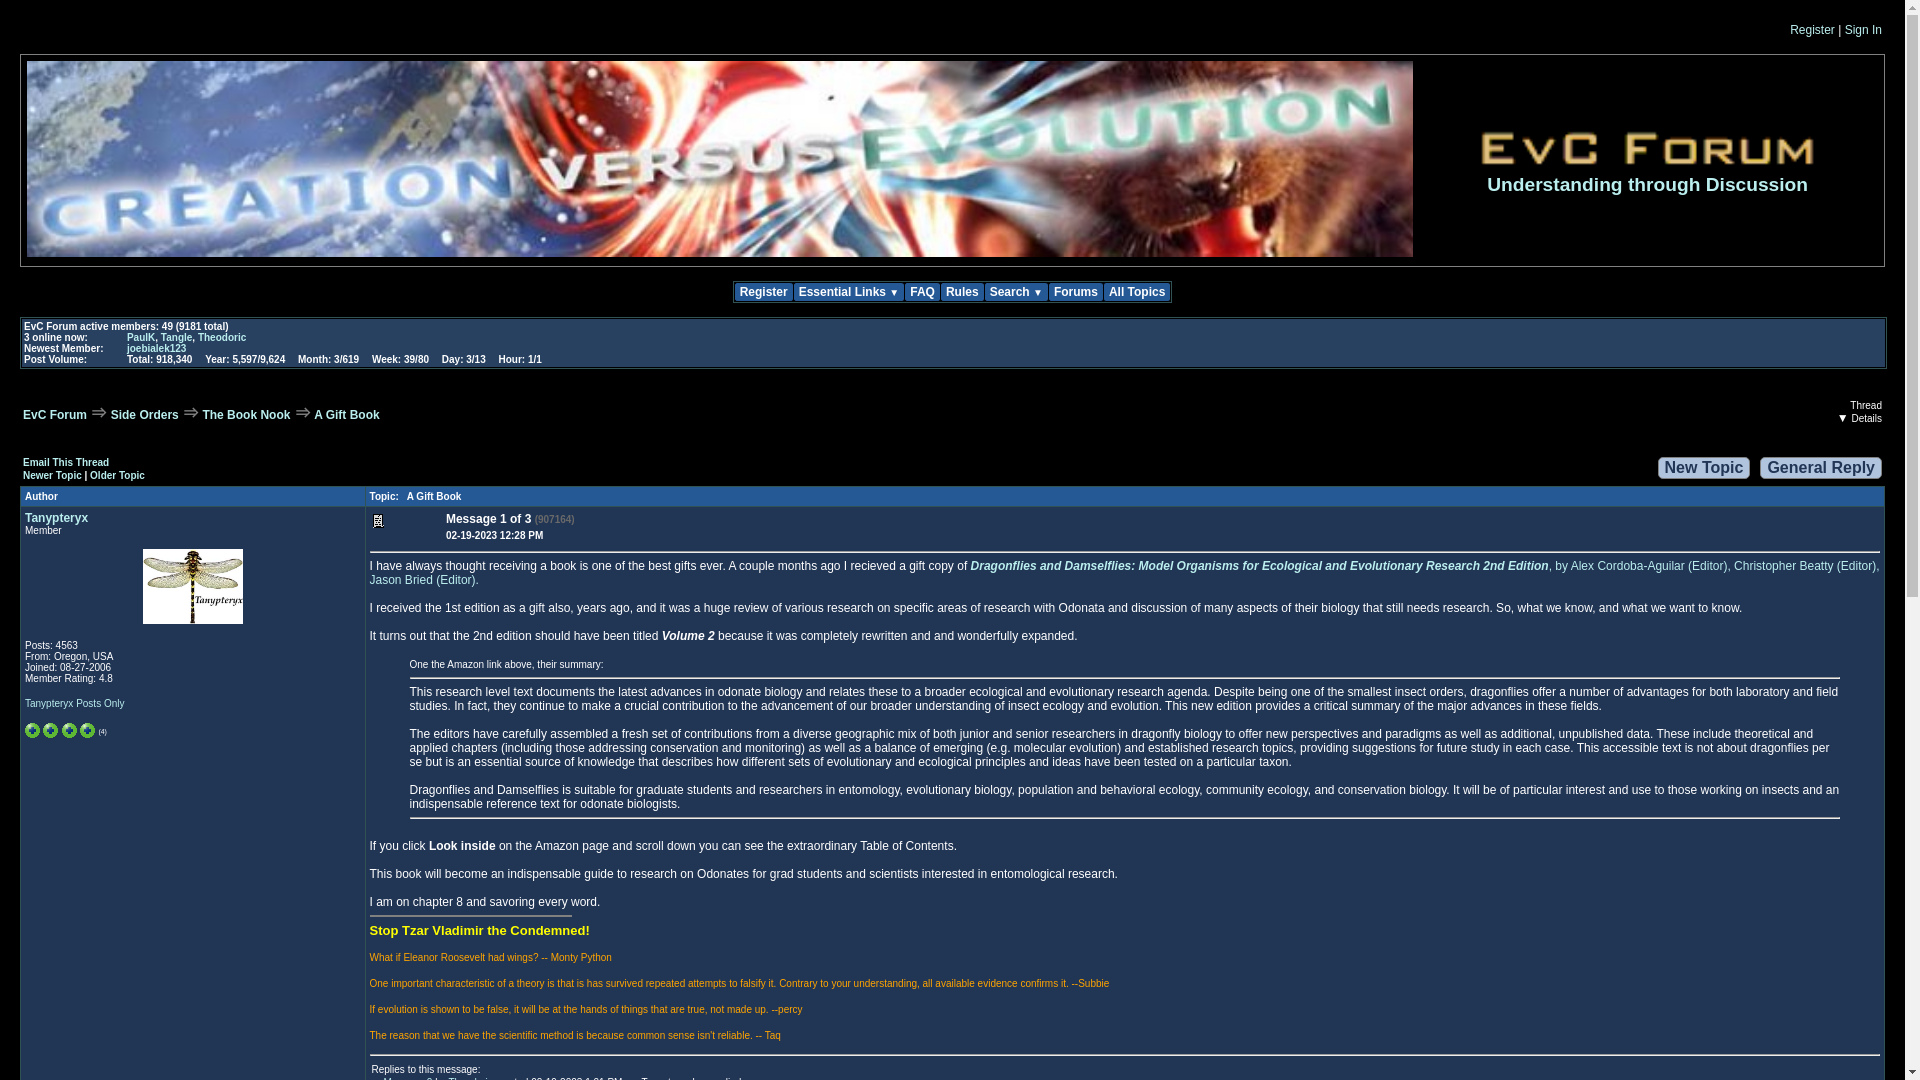 This screenshot has height=1080, width=1920. Describe the element at coordinates (1136, 292) in the screenshot. I see `All Topics` at that location.